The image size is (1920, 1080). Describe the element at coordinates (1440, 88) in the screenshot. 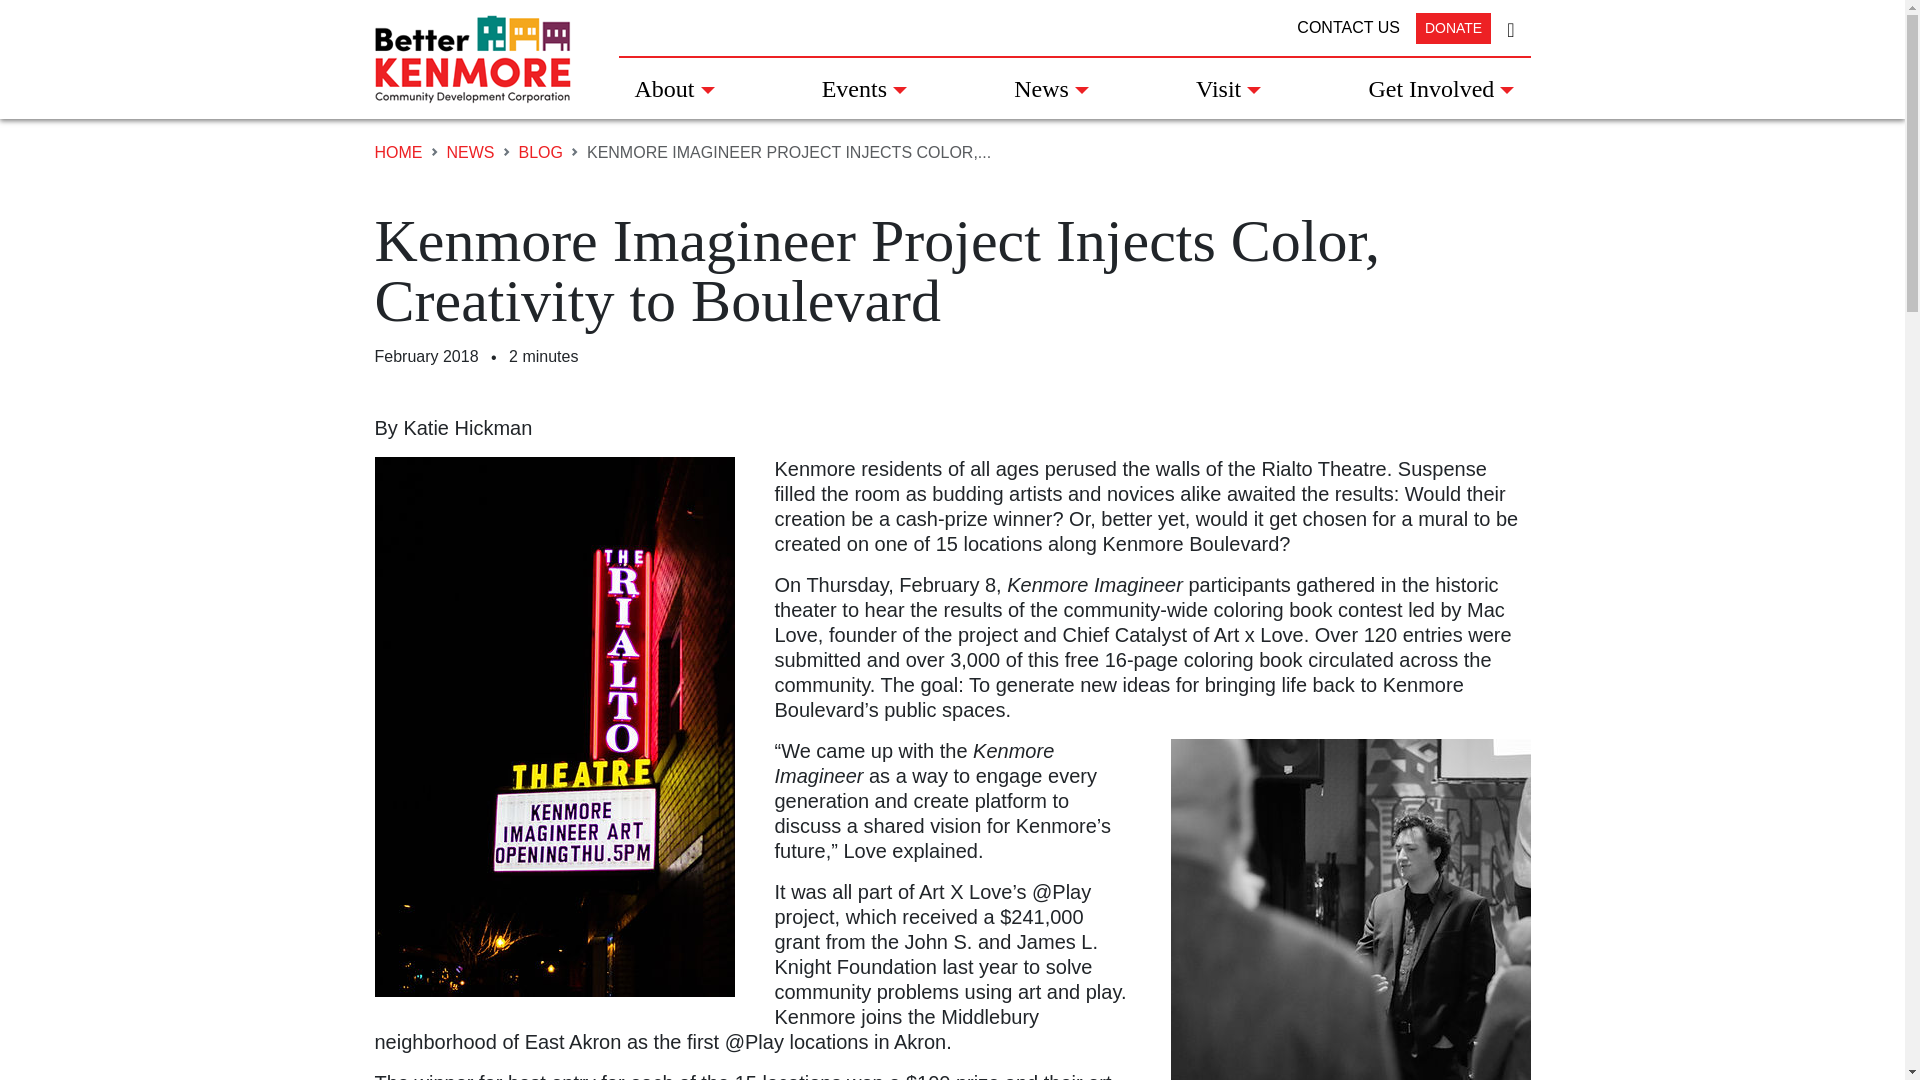

I see `Get Involved` at that location.